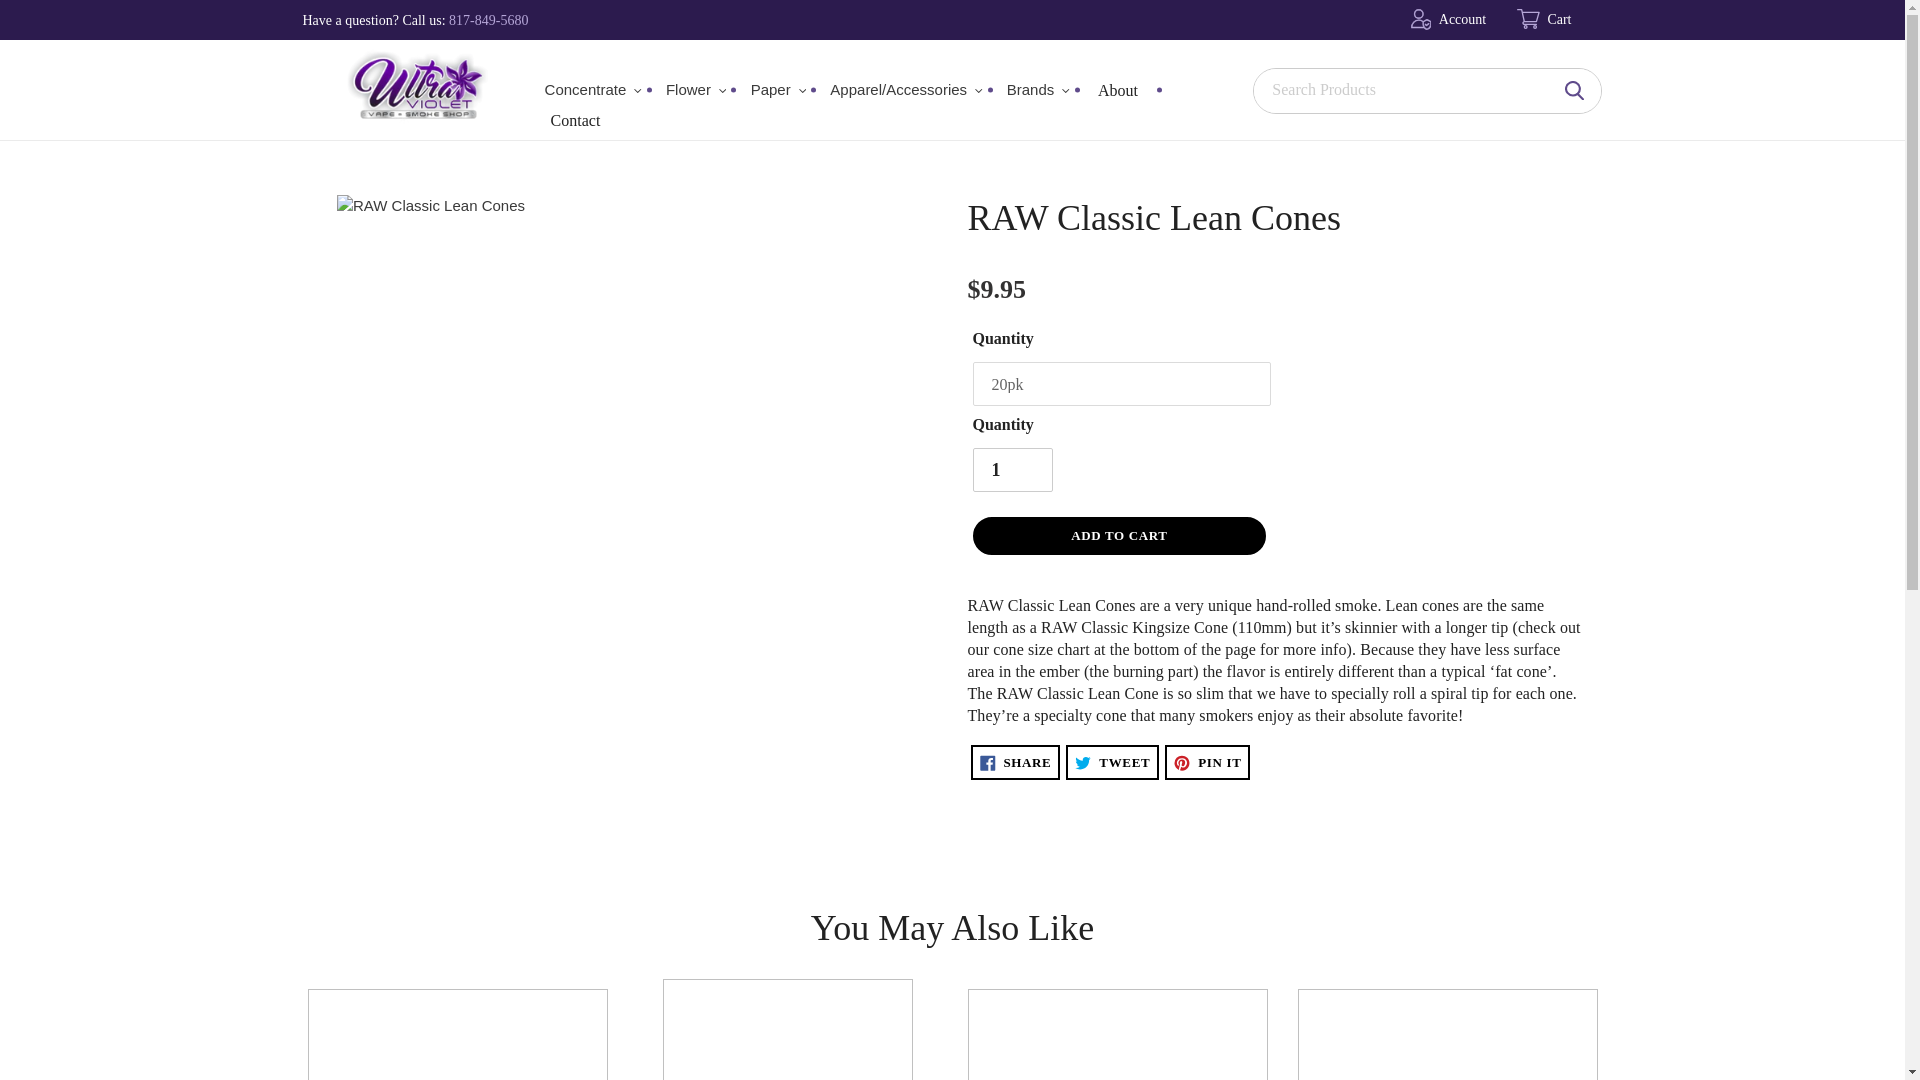 The width and height of the screenshot is (1920, 1080). I want to click on Contact, so click(580, 120).